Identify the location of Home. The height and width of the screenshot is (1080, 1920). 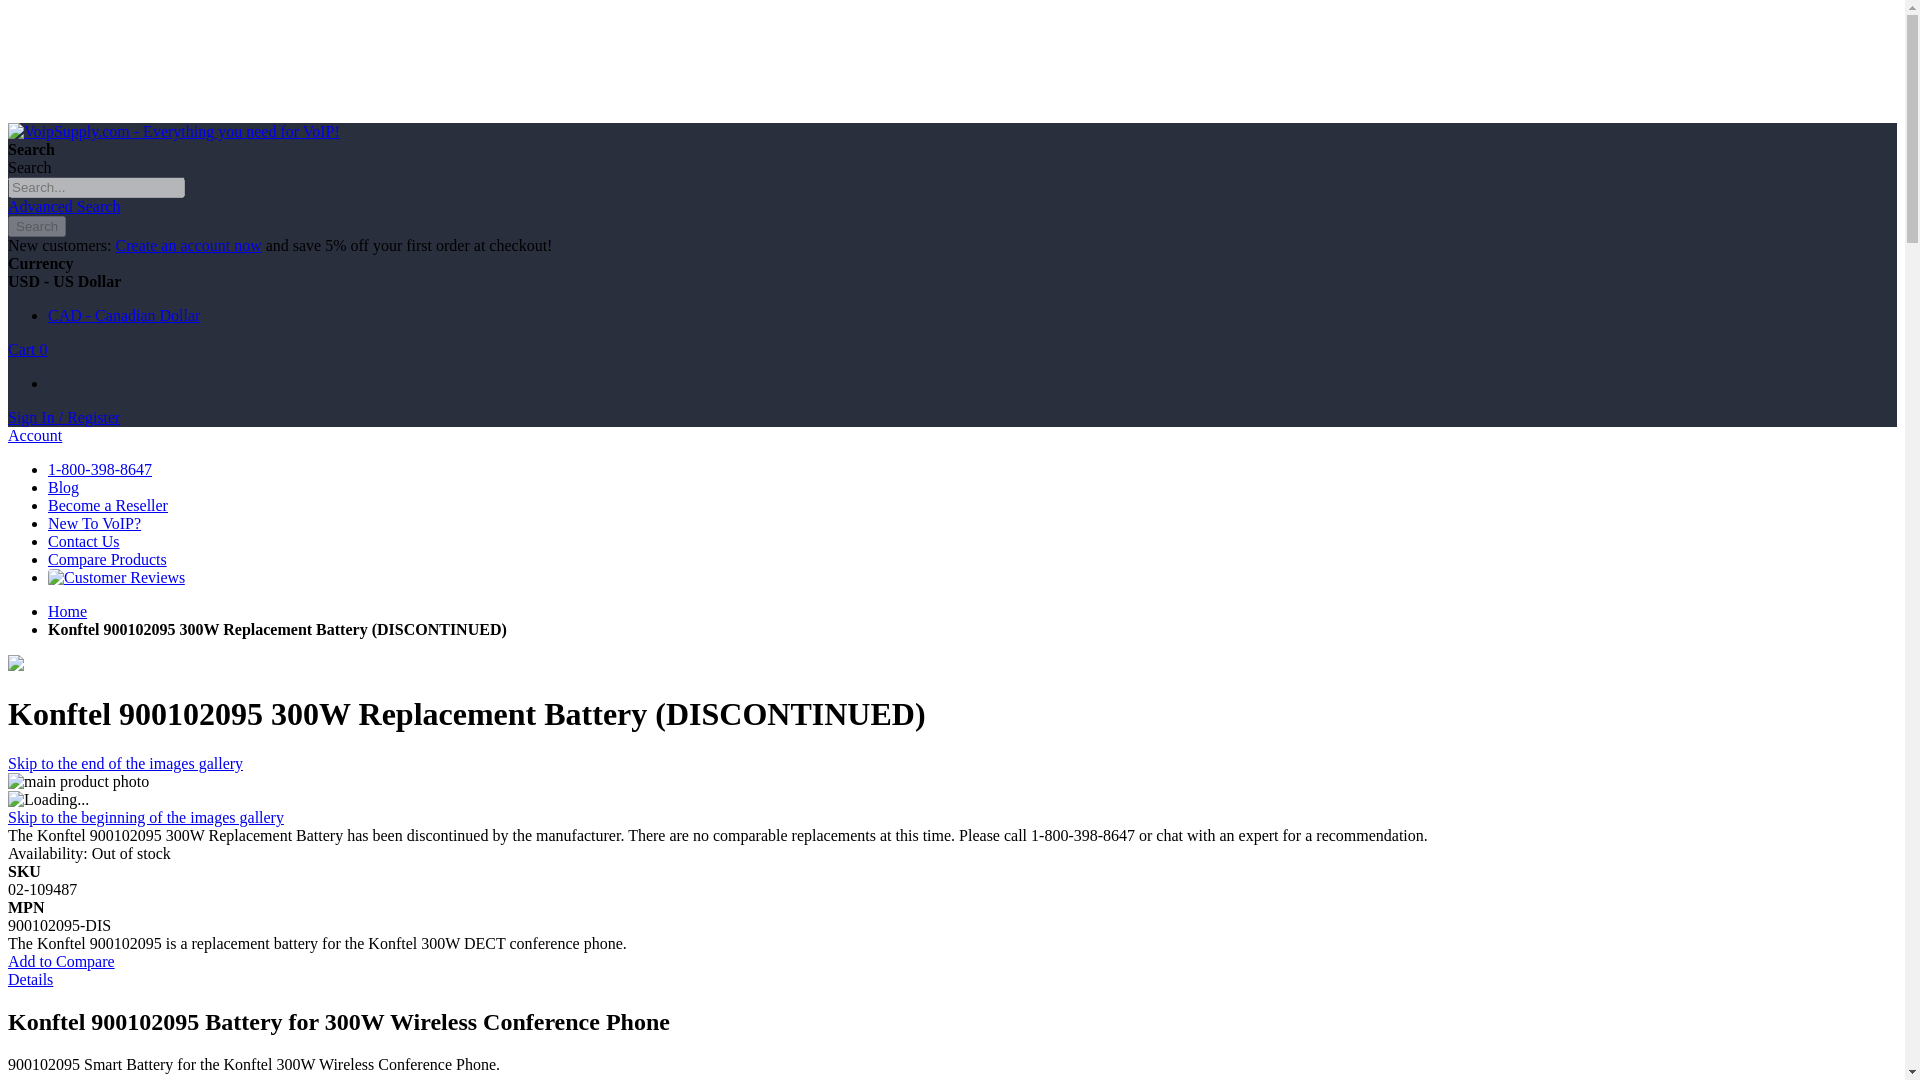
(67, 610).